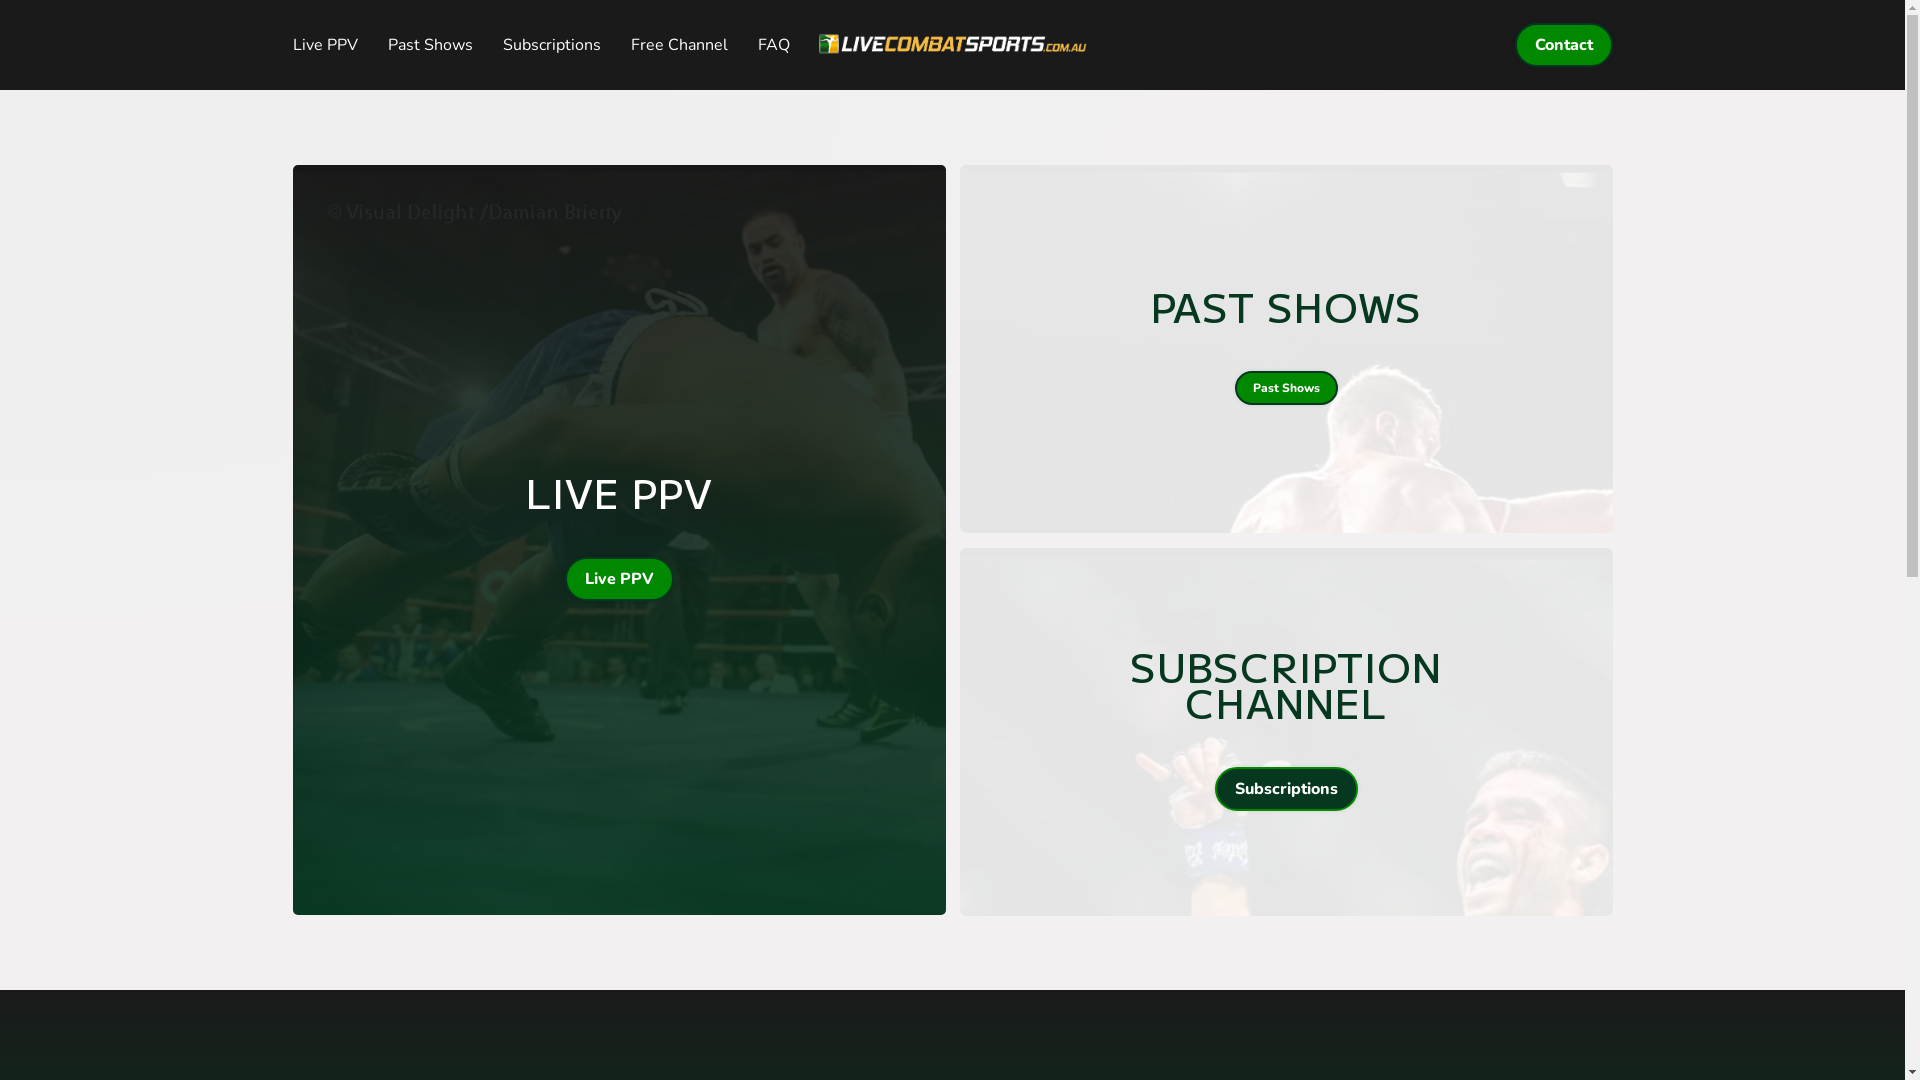  Describe the element at coordinates (1563, 45) in the screenshot. I see `Contact` at that location.